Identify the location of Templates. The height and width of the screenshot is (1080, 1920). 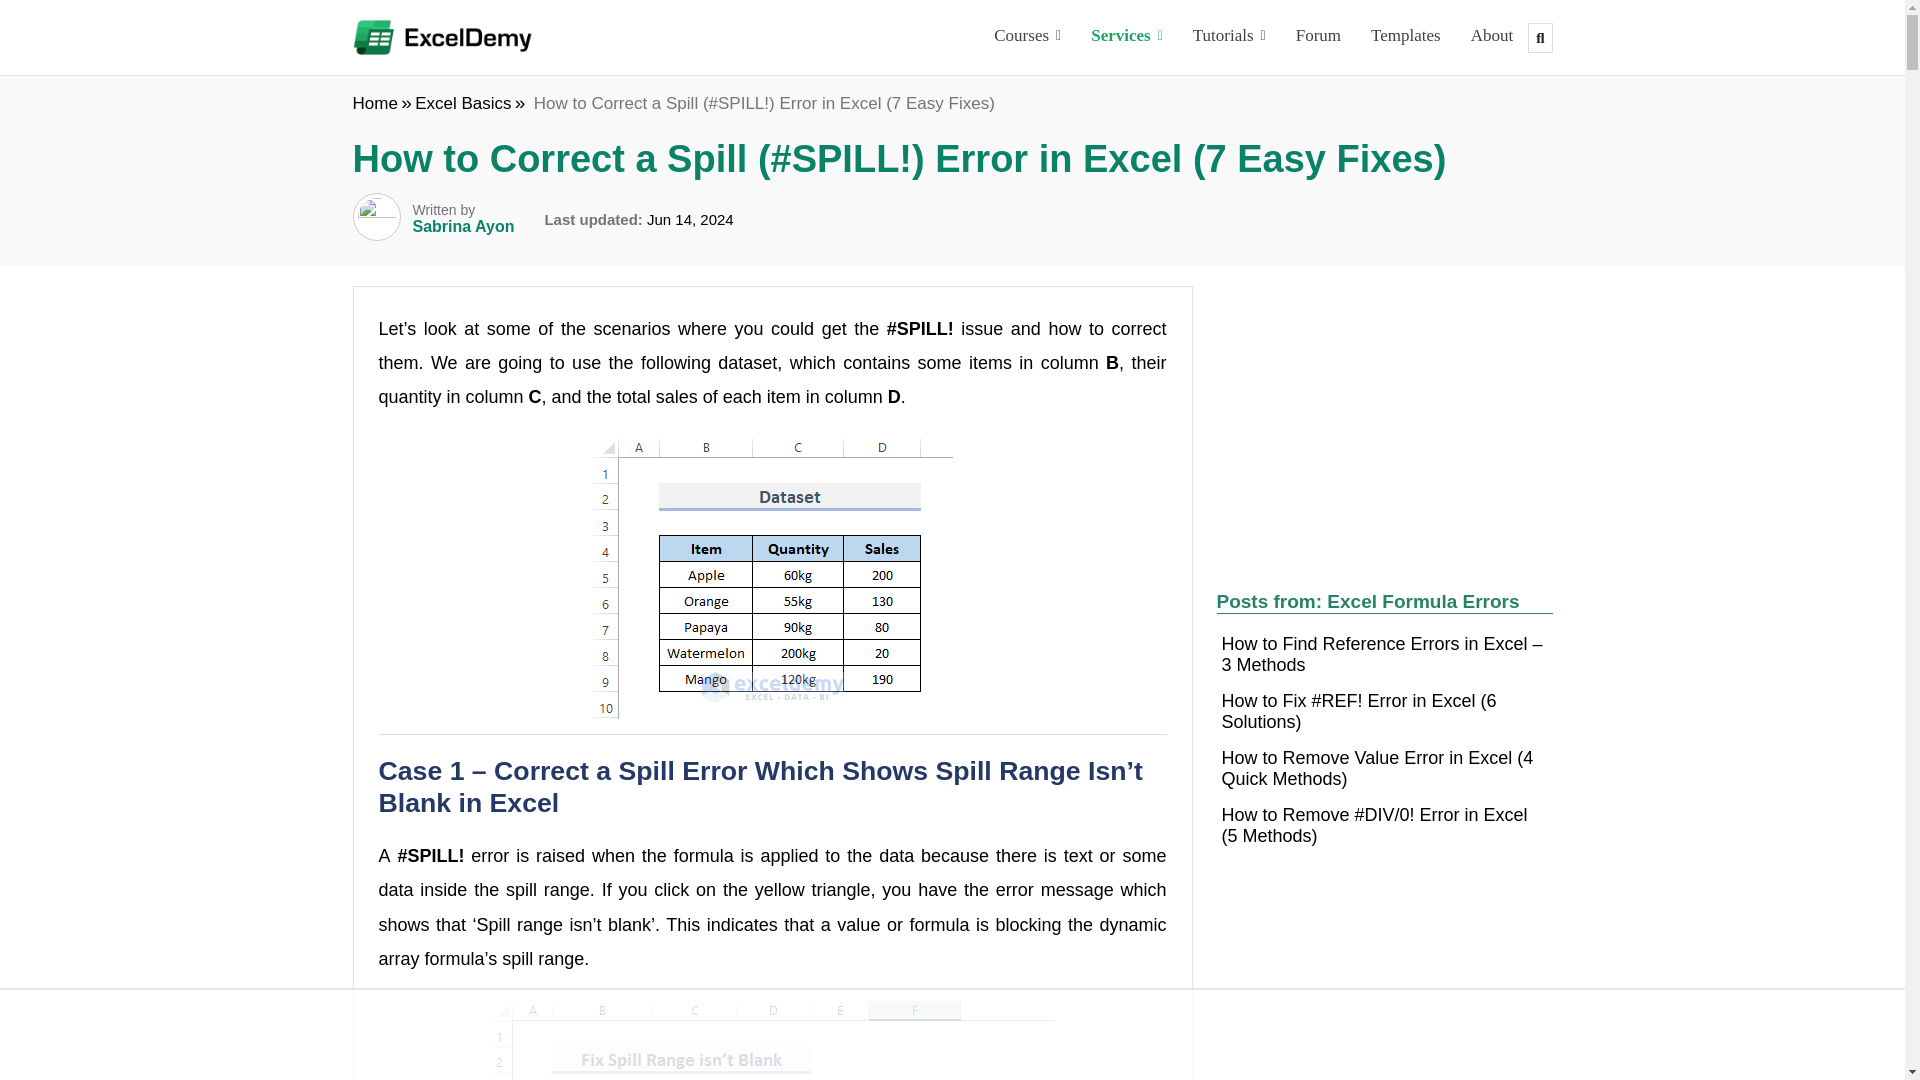
(1405, 38).